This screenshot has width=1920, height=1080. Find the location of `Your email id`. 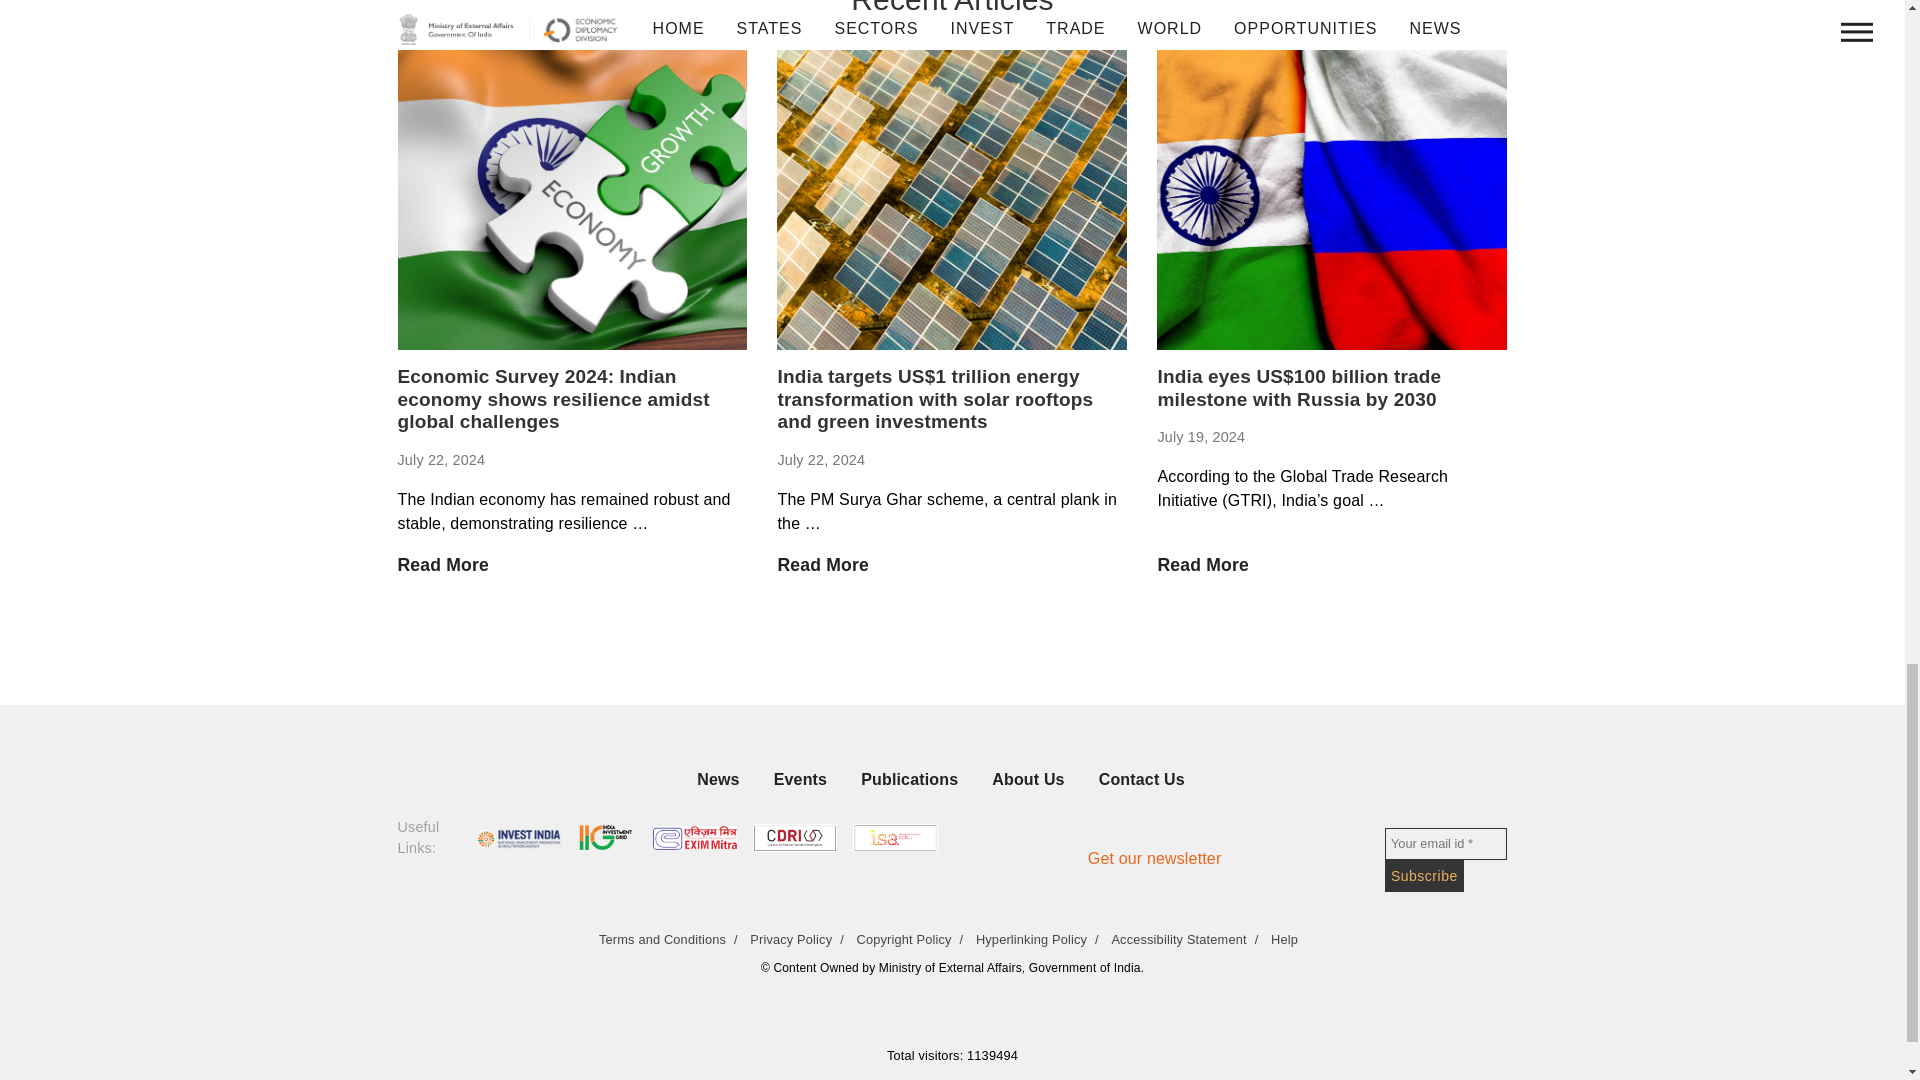

Your email id is located at coordinates (1446, 844).